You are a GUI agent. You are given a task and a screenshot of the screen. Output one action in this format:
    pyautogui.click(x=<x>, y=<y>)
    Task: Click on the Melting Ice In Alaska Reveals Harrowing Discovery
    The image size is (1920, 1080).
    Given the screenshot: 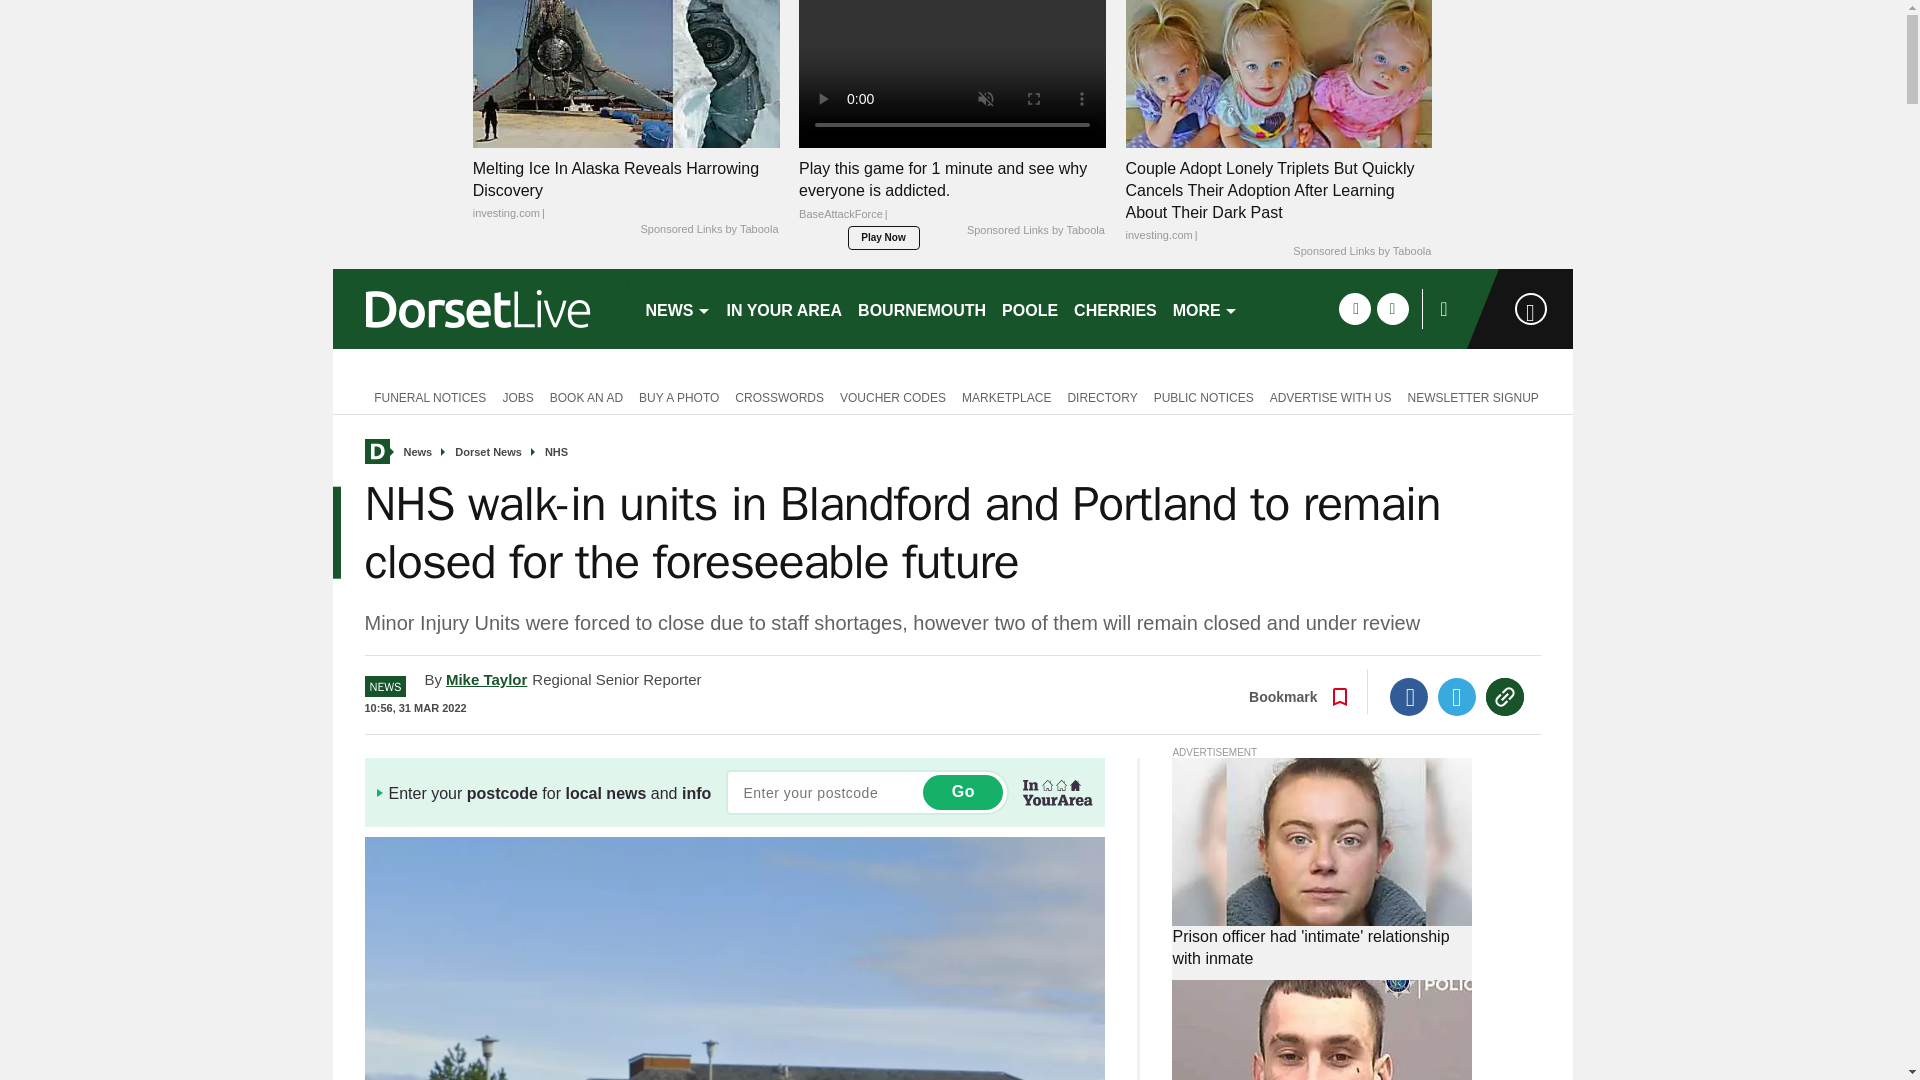 What is the action you would take?
    pyautogui.click(x=626, y=73)
    